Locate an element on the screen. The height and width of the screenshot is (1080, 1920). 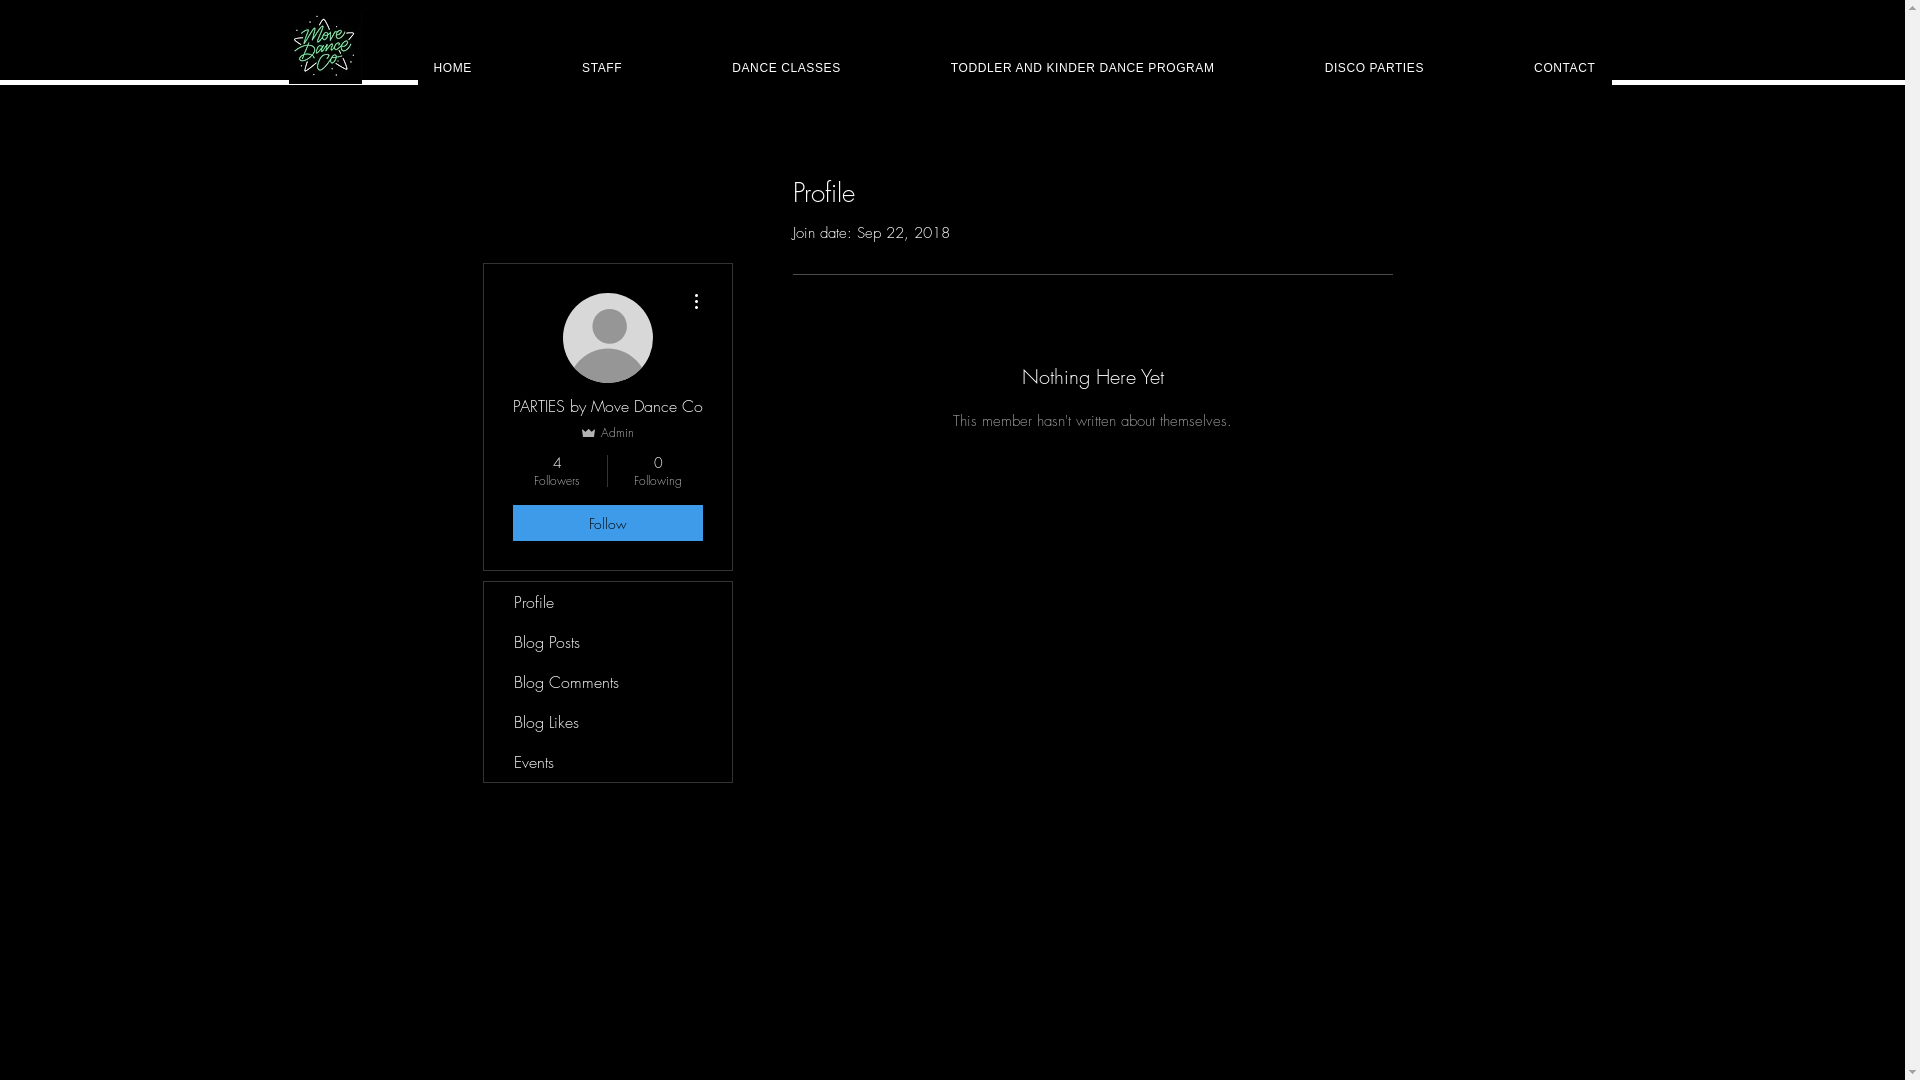
DISCO PARTIES is located at coordinates (1374, 68).